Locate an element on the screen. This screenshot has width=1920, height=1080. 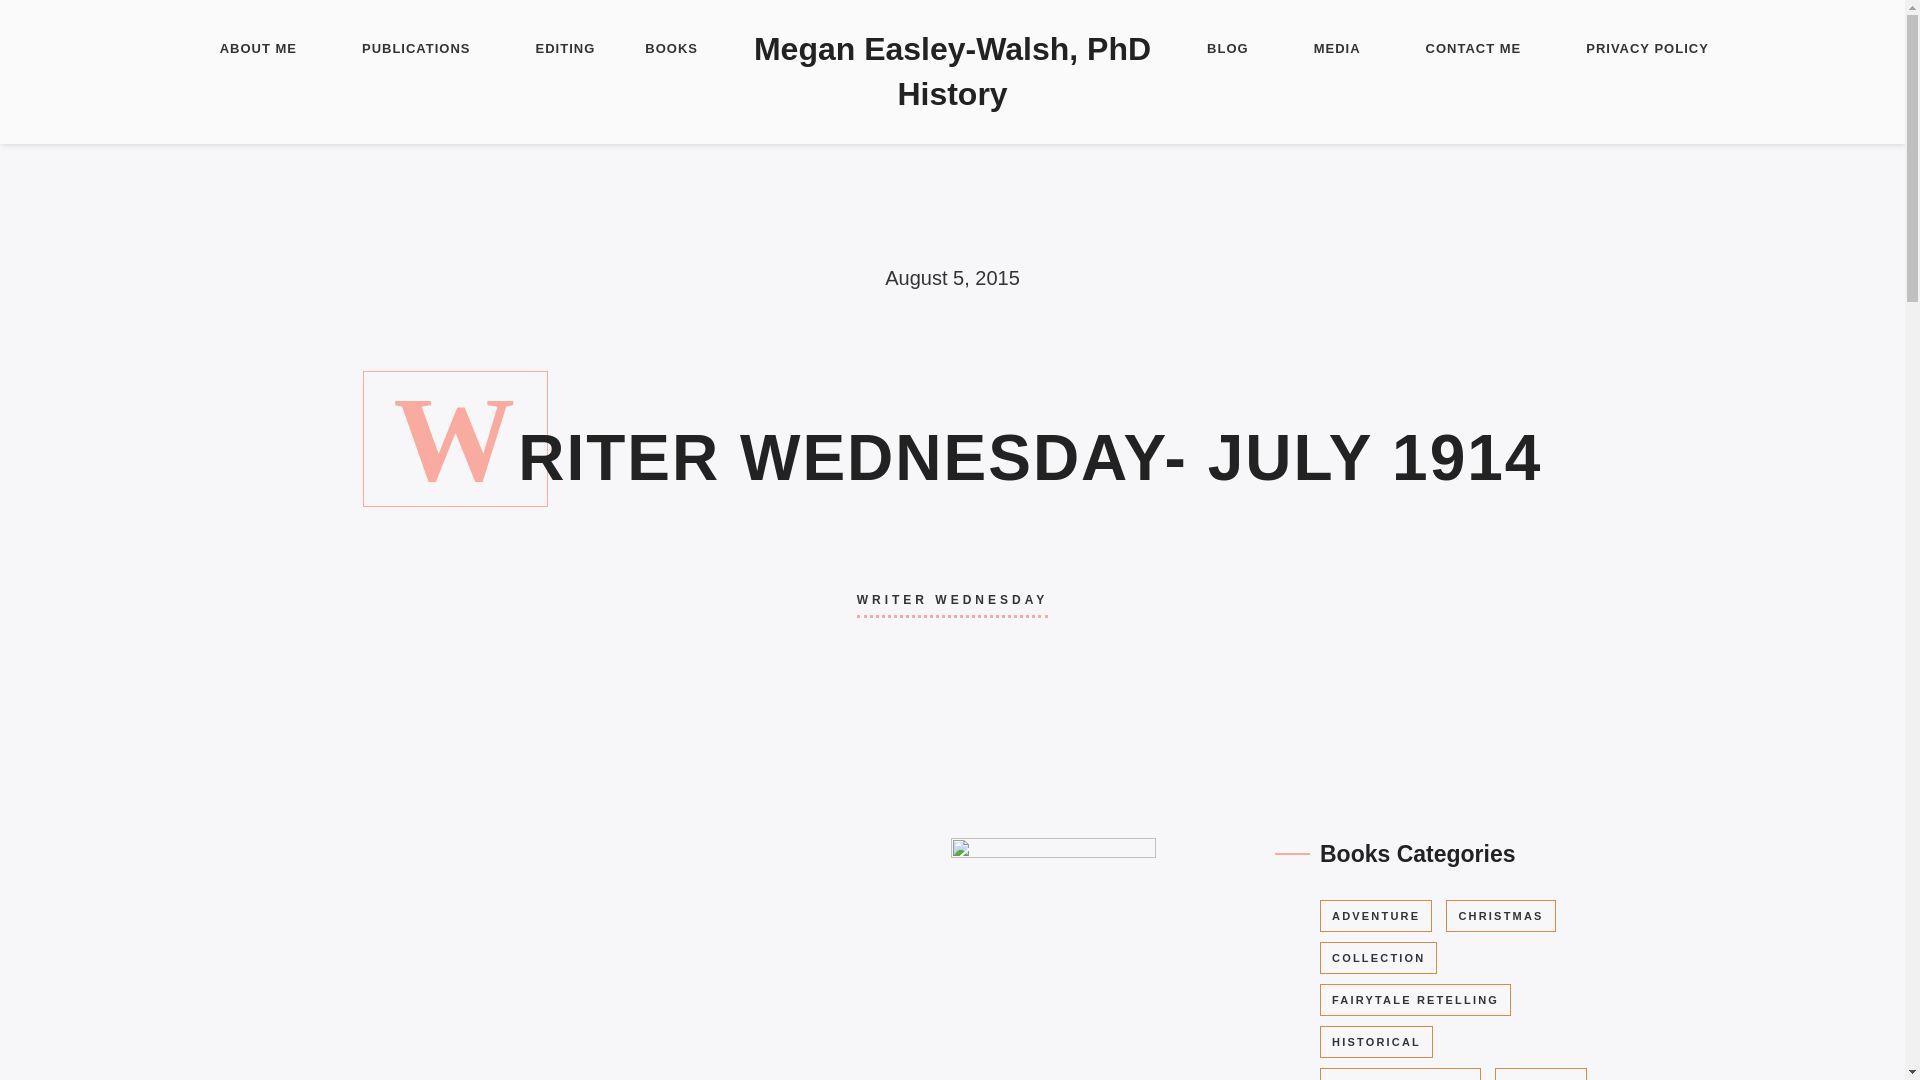
MYSTERY is located at coordinates (1541, 1074).